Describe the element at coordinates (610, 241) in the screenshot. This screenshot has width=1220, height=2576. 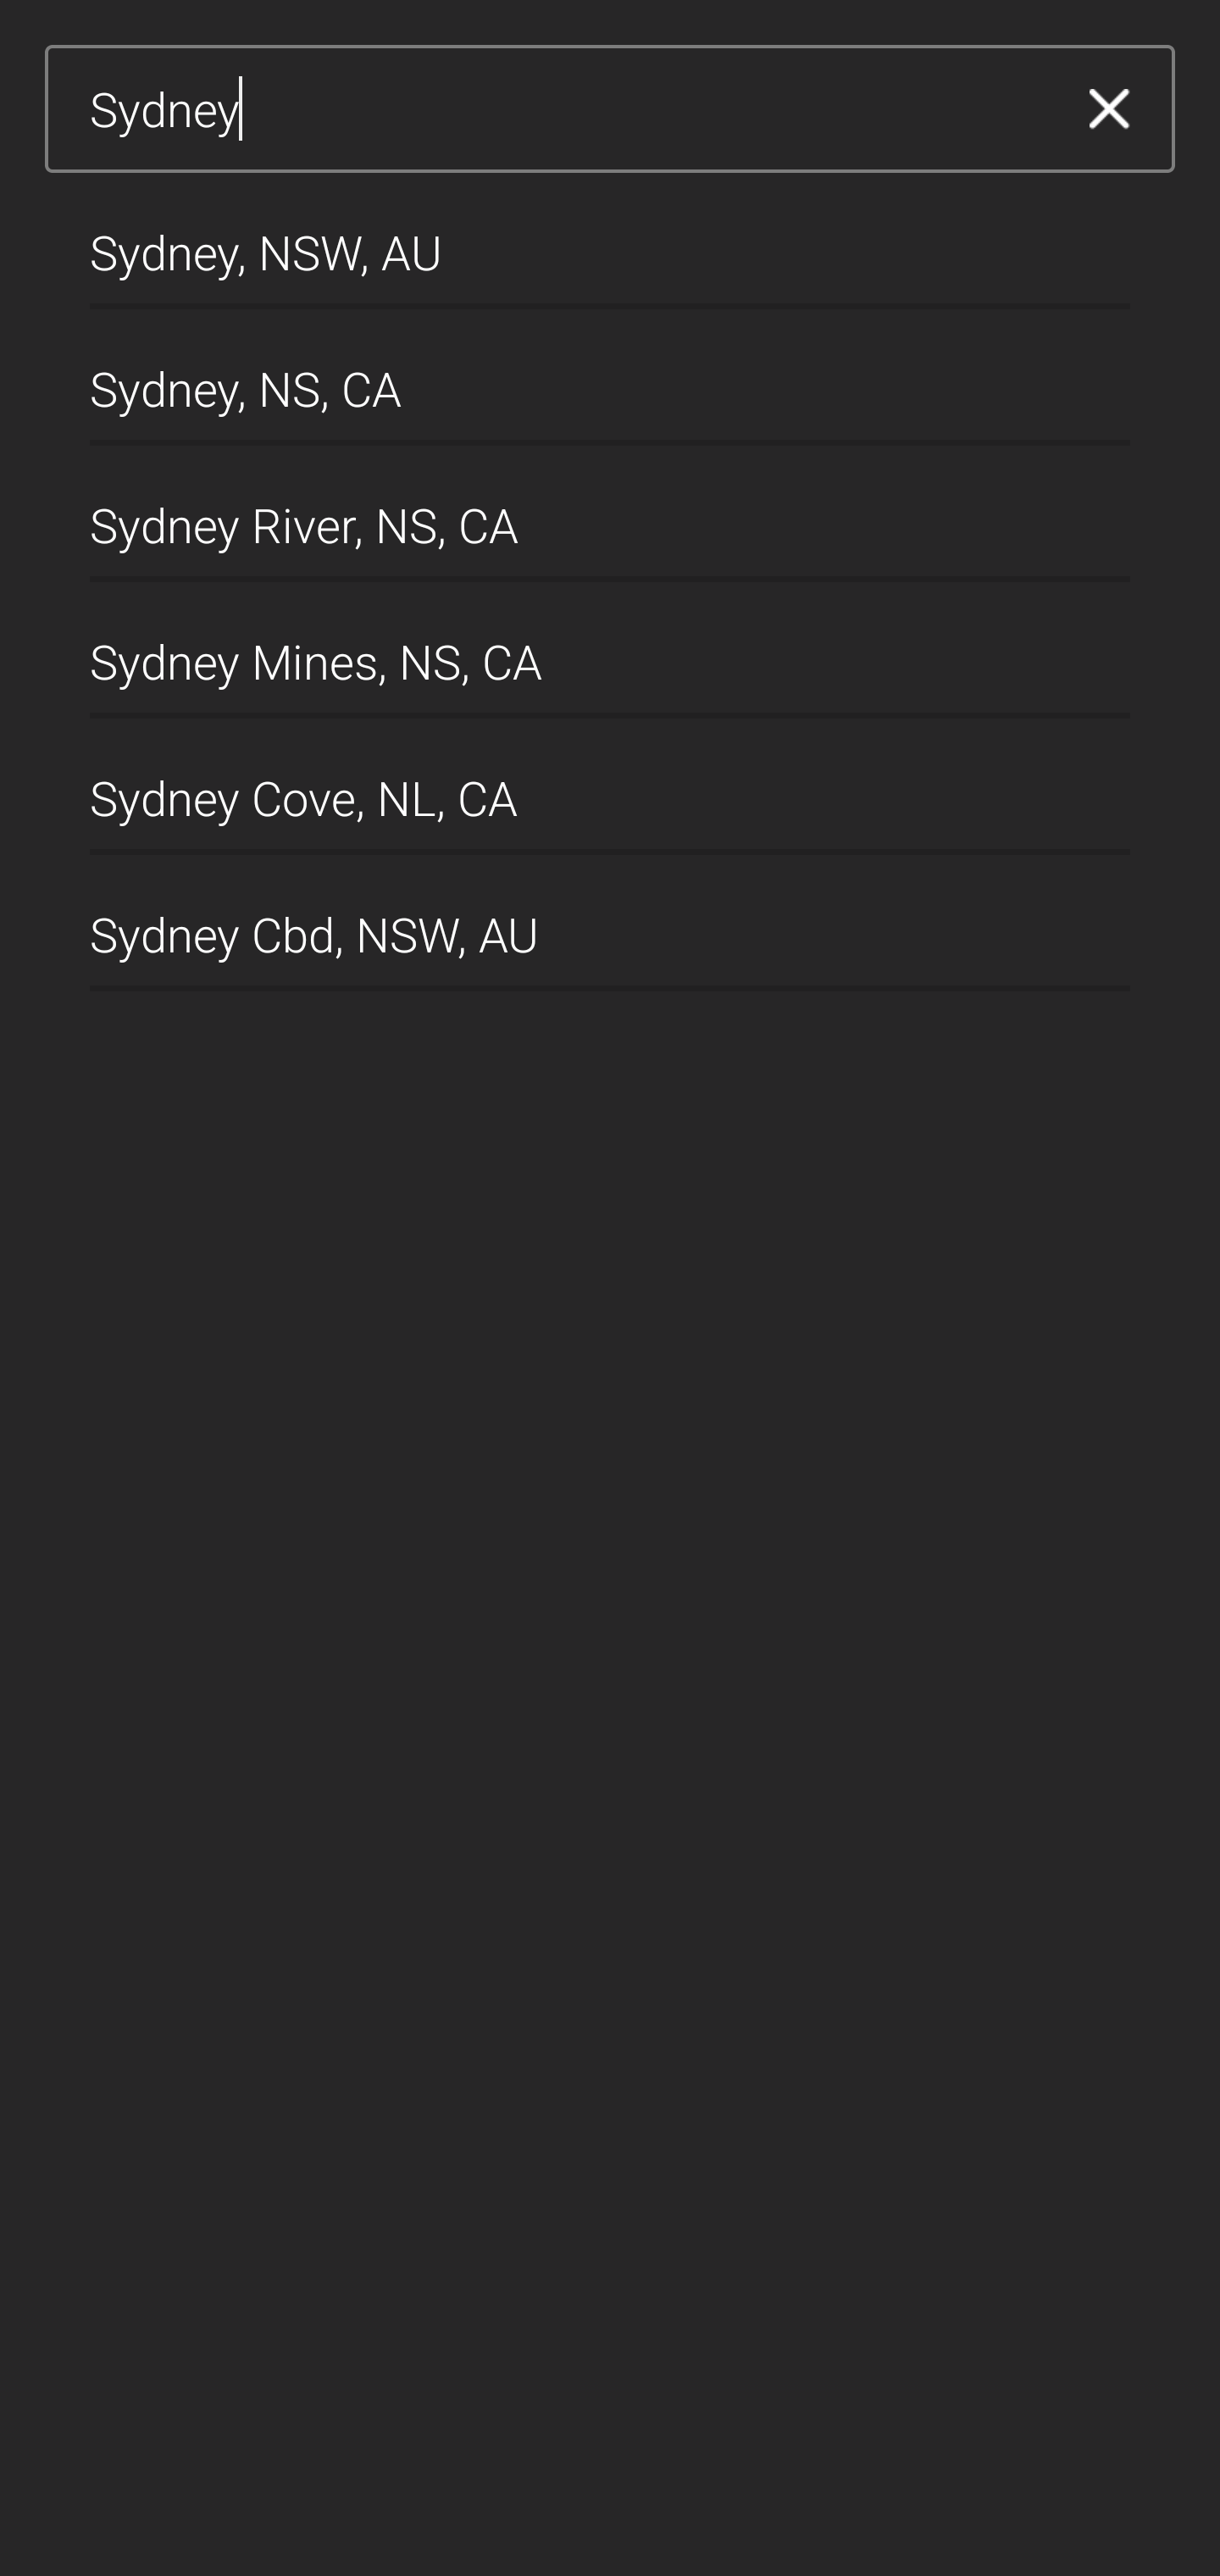
I see `Sydney, NSW, AU` at that location.